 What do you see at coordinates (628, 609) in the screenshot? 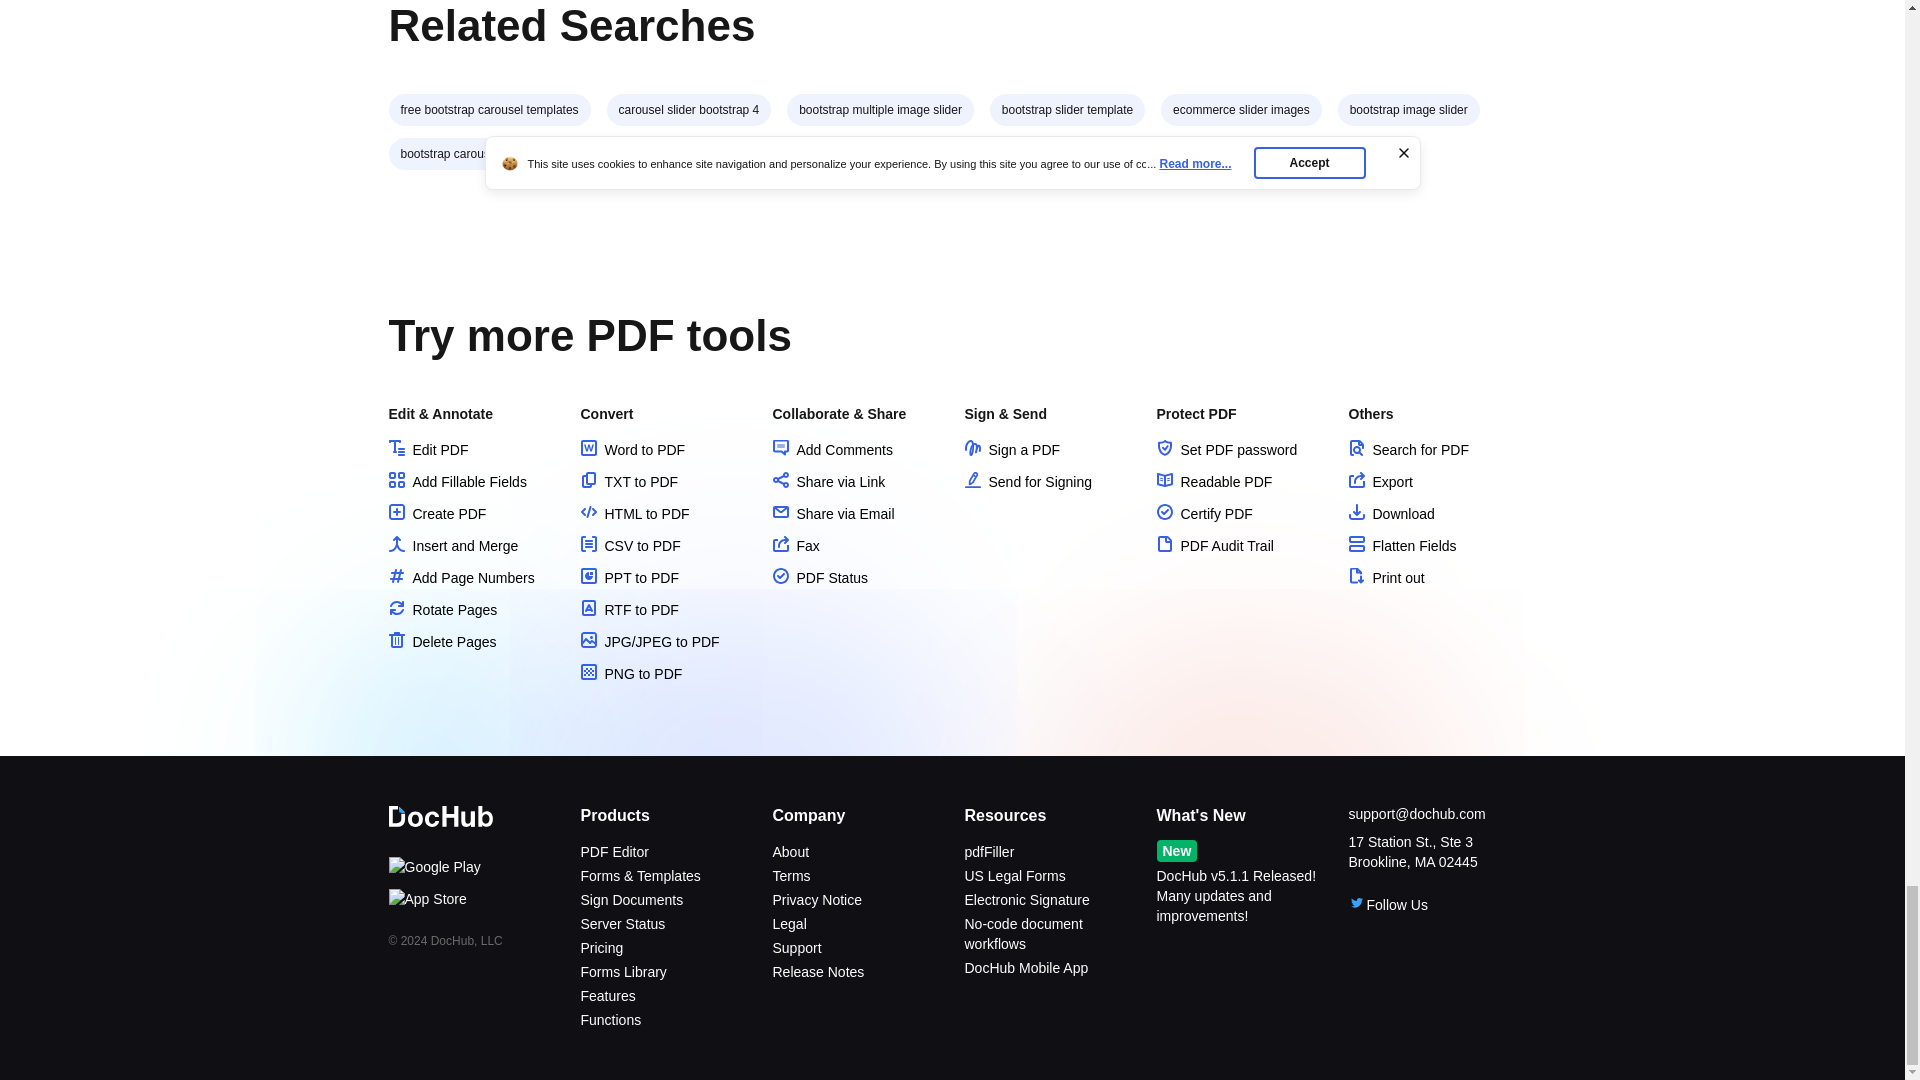
I see `RTF to PDF` at bounding box center [628, 609].